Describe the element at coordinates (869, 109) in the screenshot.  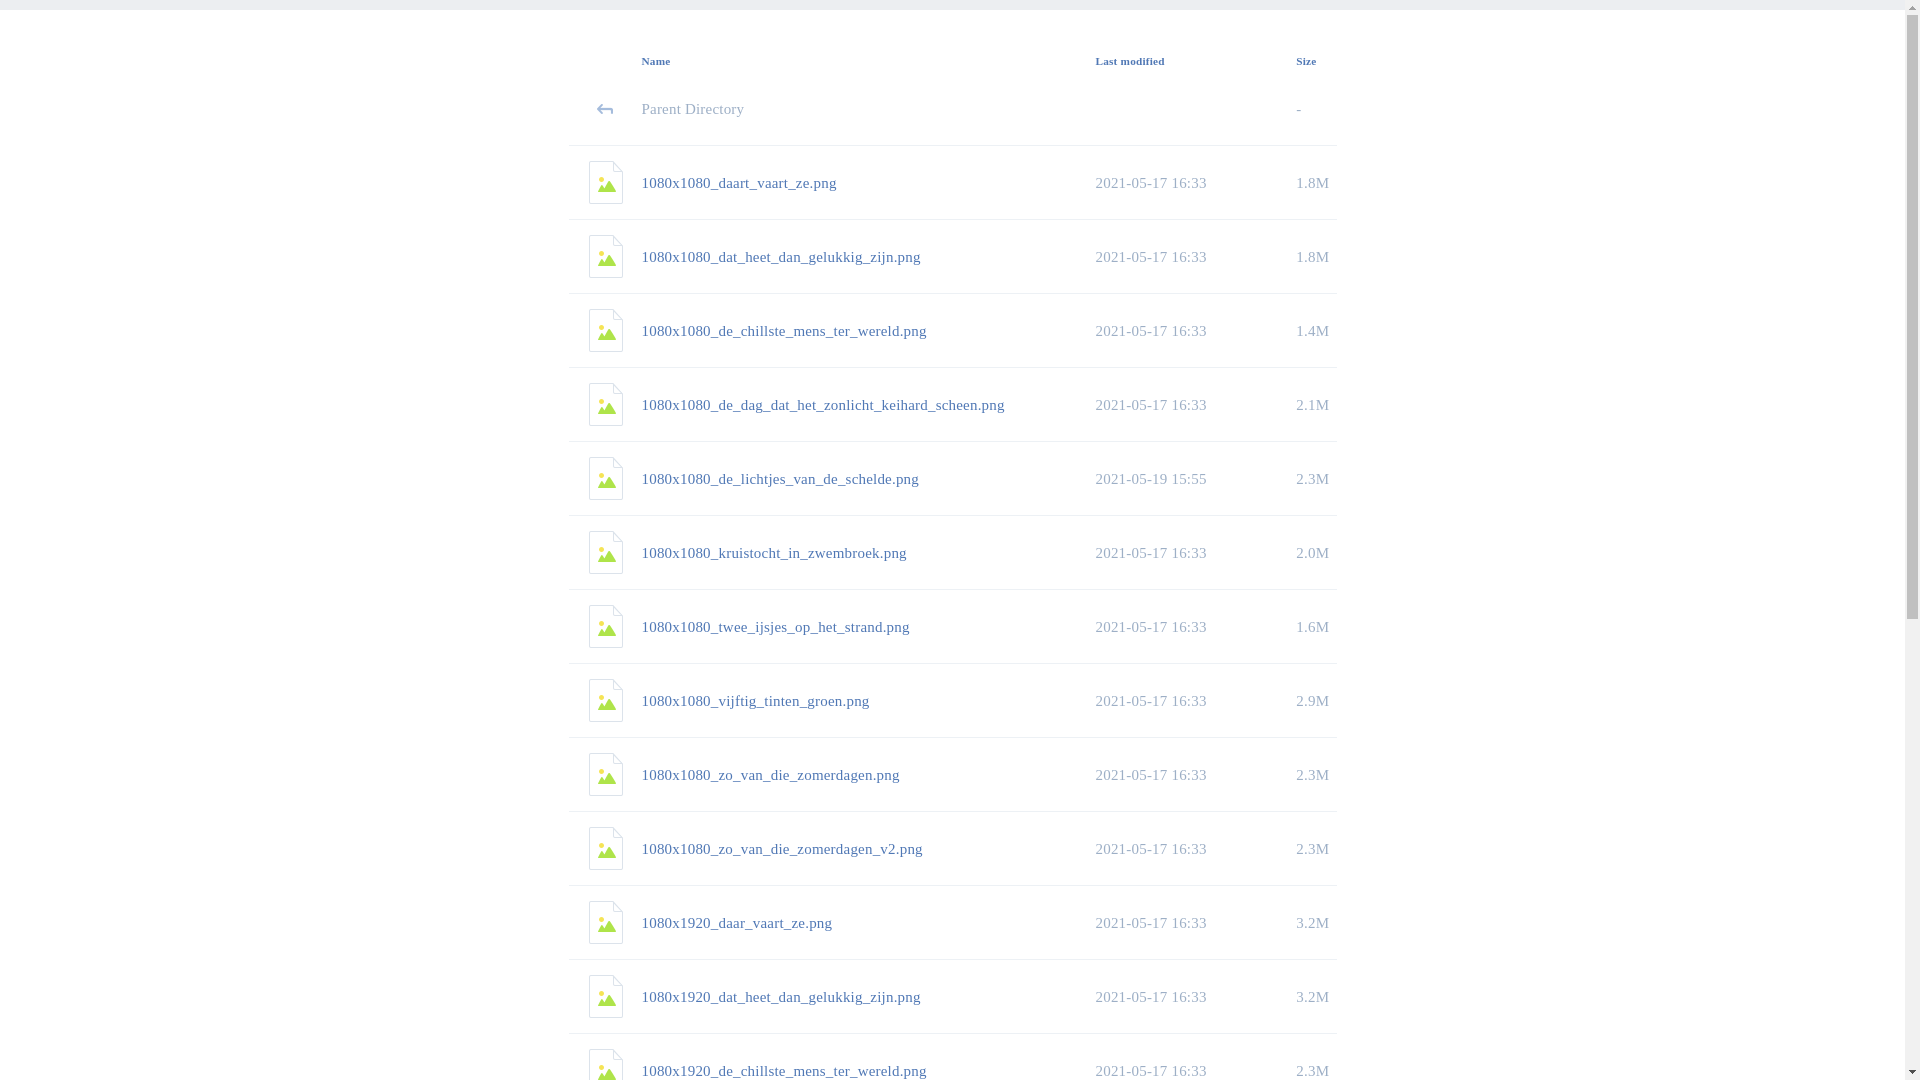
I see `Parent Directory` at that location.